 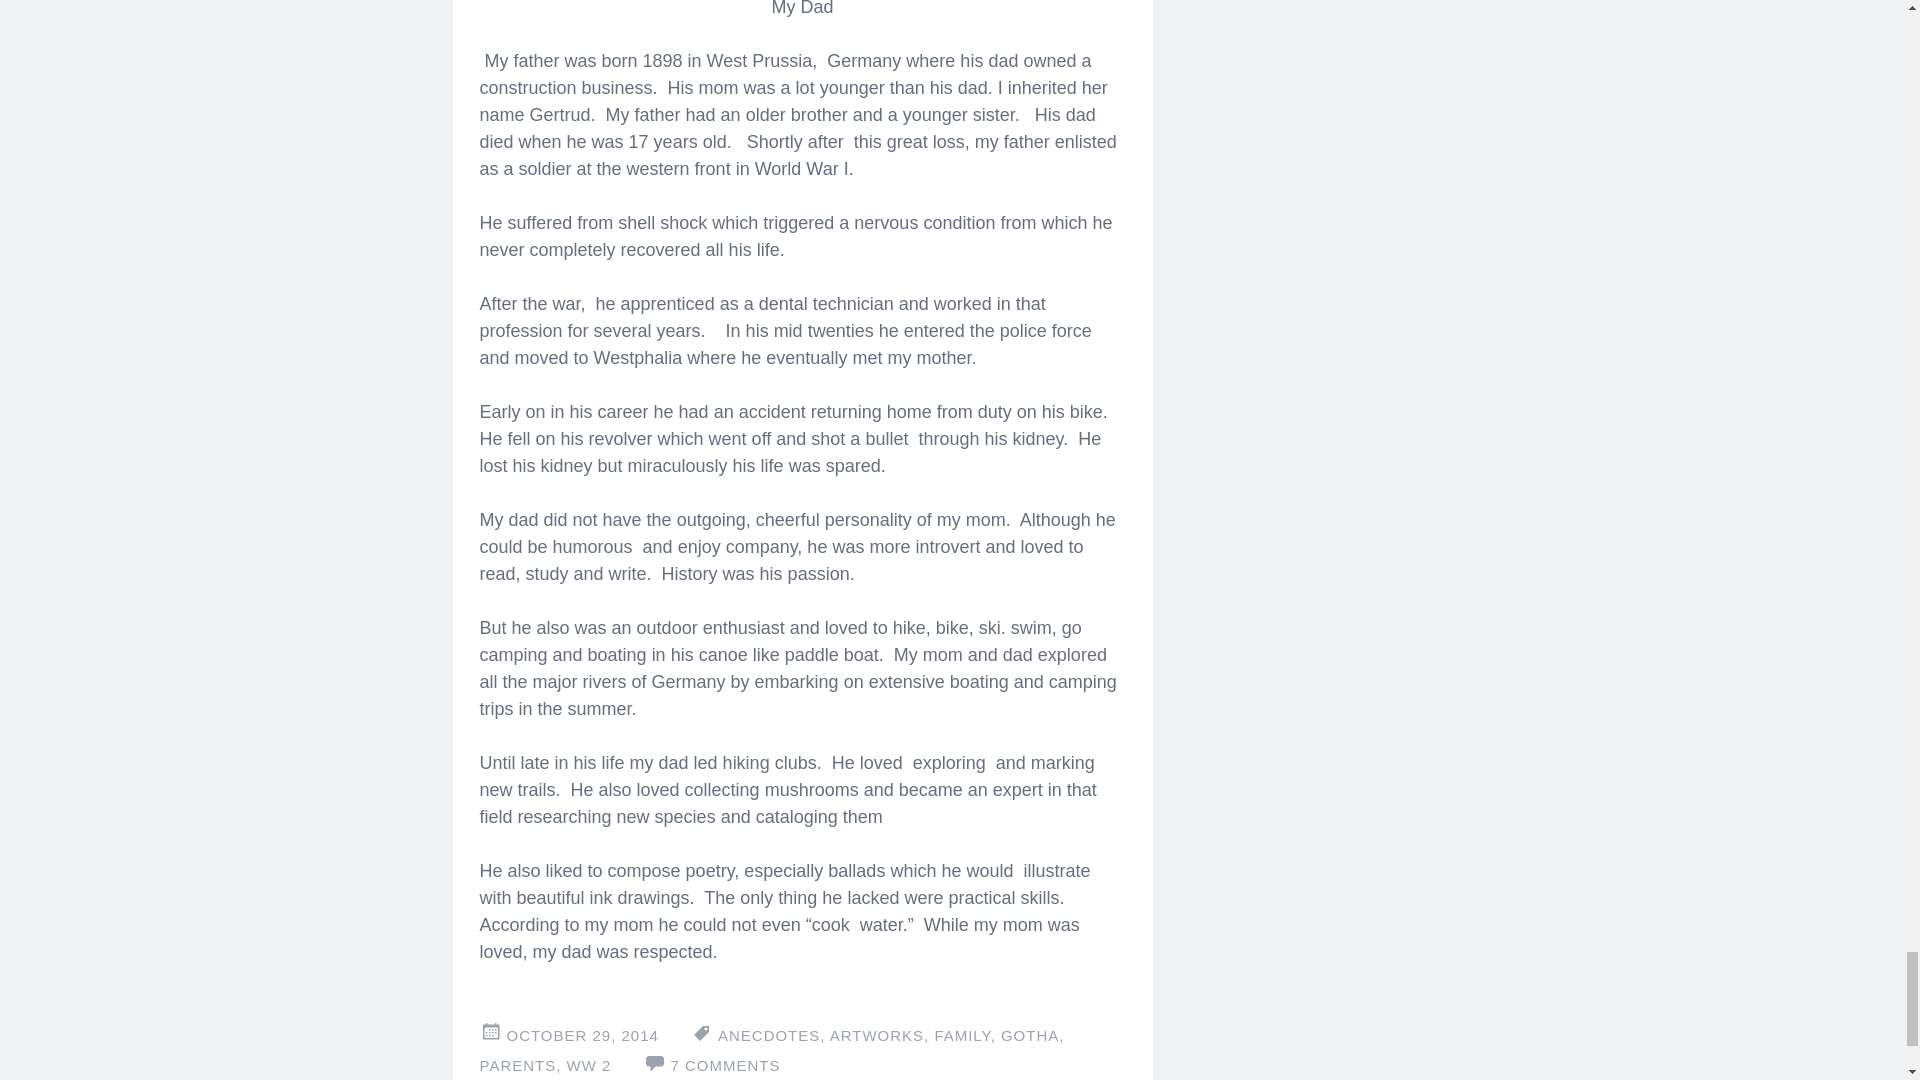 What do you see at coordinates (962, 1036) in the screenshot?
I see `FAMILY` at bounding box center [962, 1036].